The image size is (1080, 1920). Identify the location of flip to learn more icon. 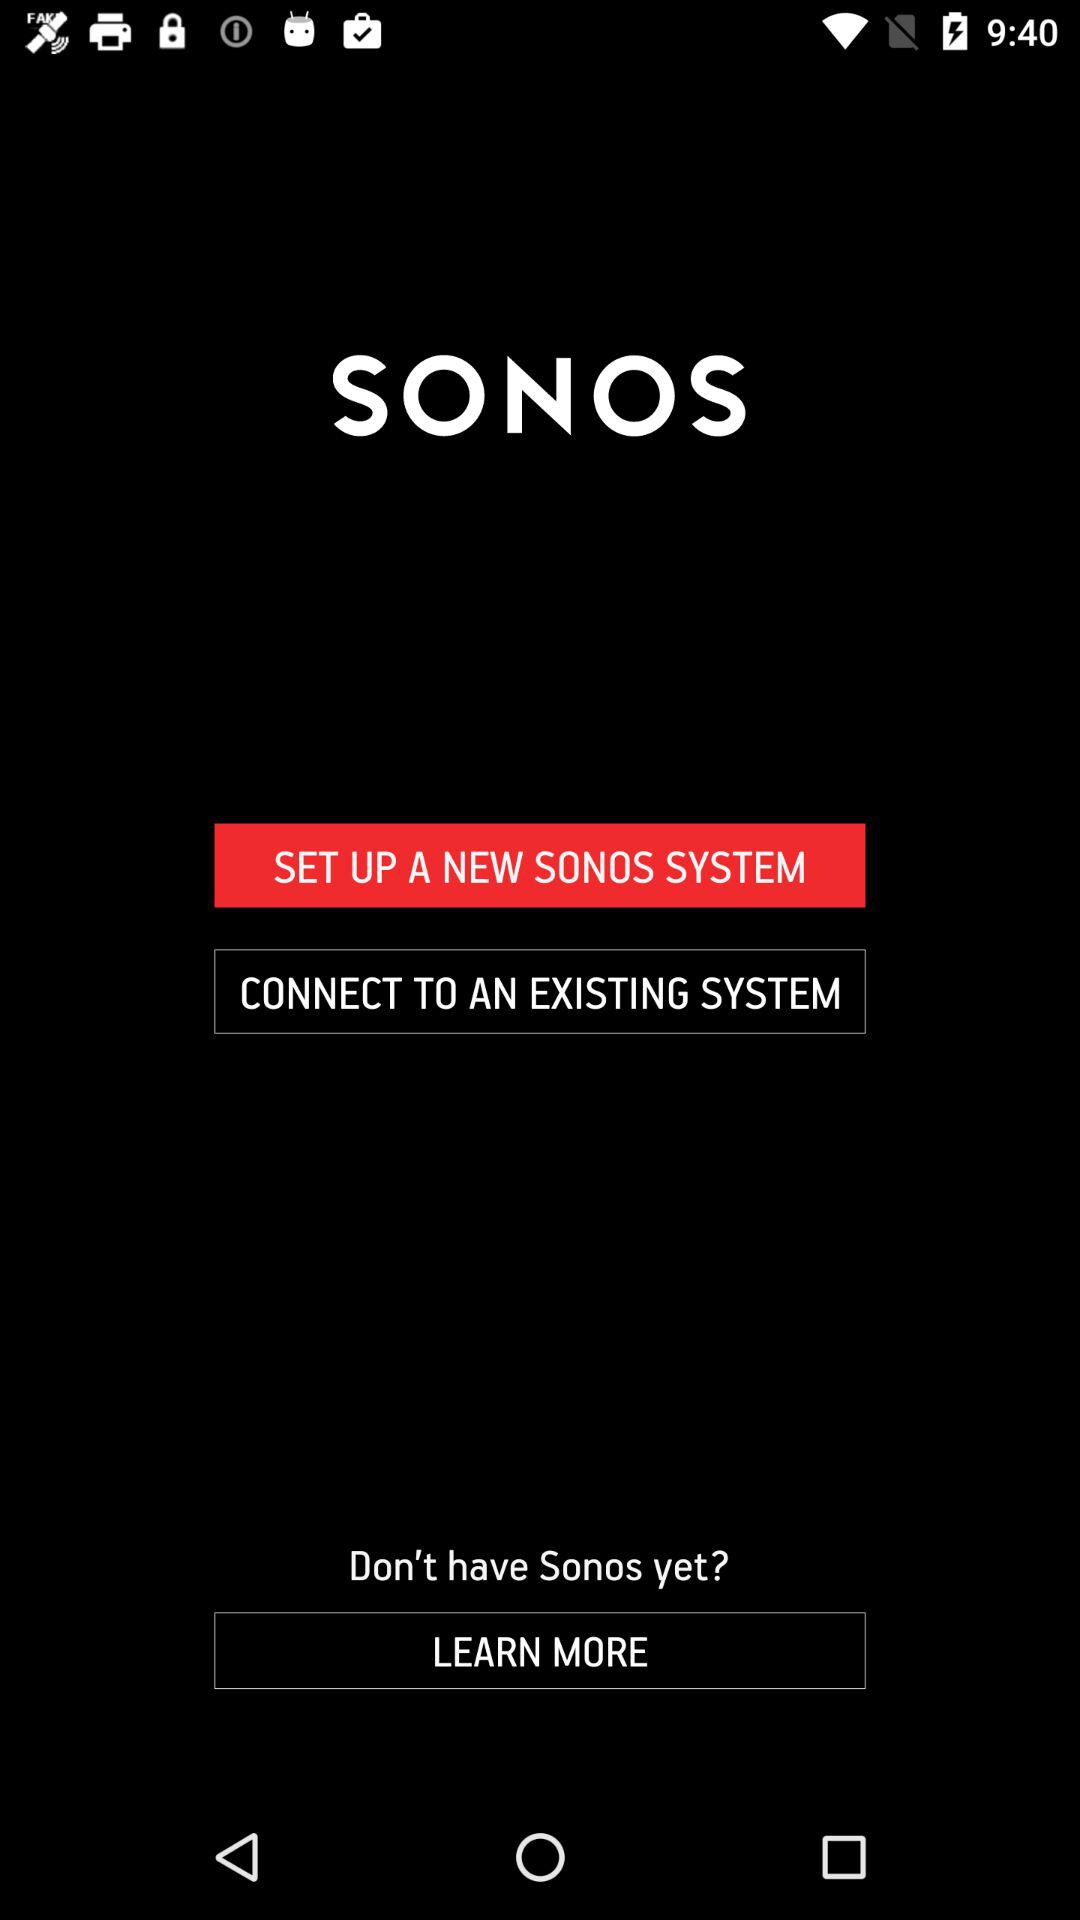
(540, 1650).